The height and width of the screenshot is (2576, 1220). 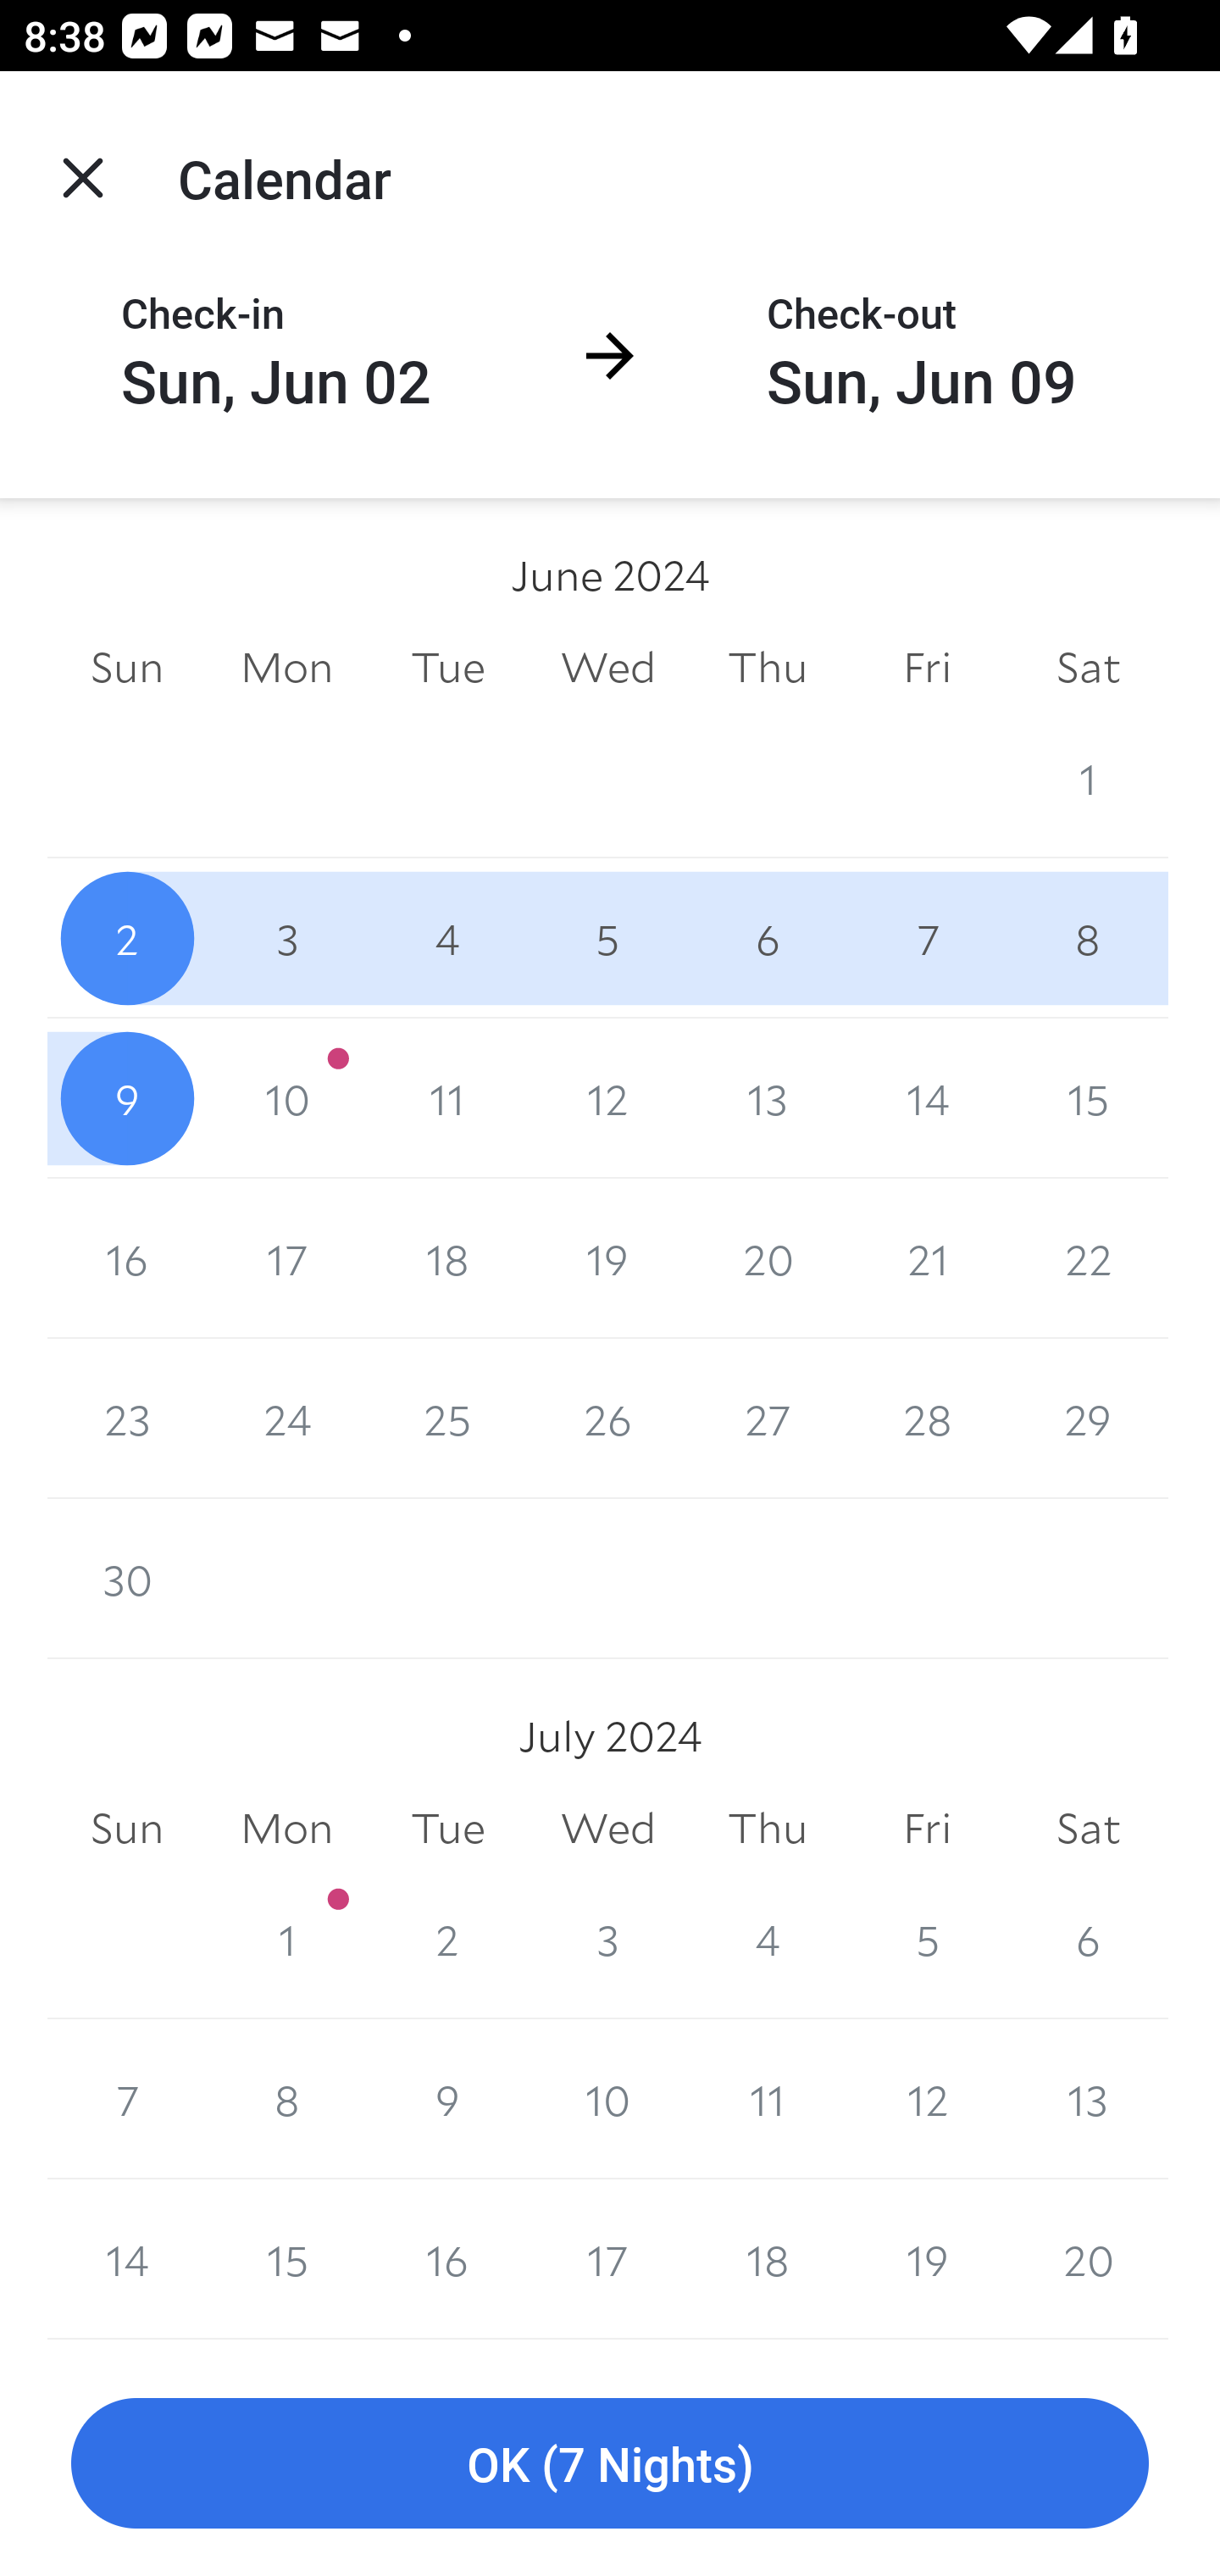 What do you see at coordinates (927, 2259) in the screenshot?
I see `19 19 July 2024` at bounding box center [927, 2259].